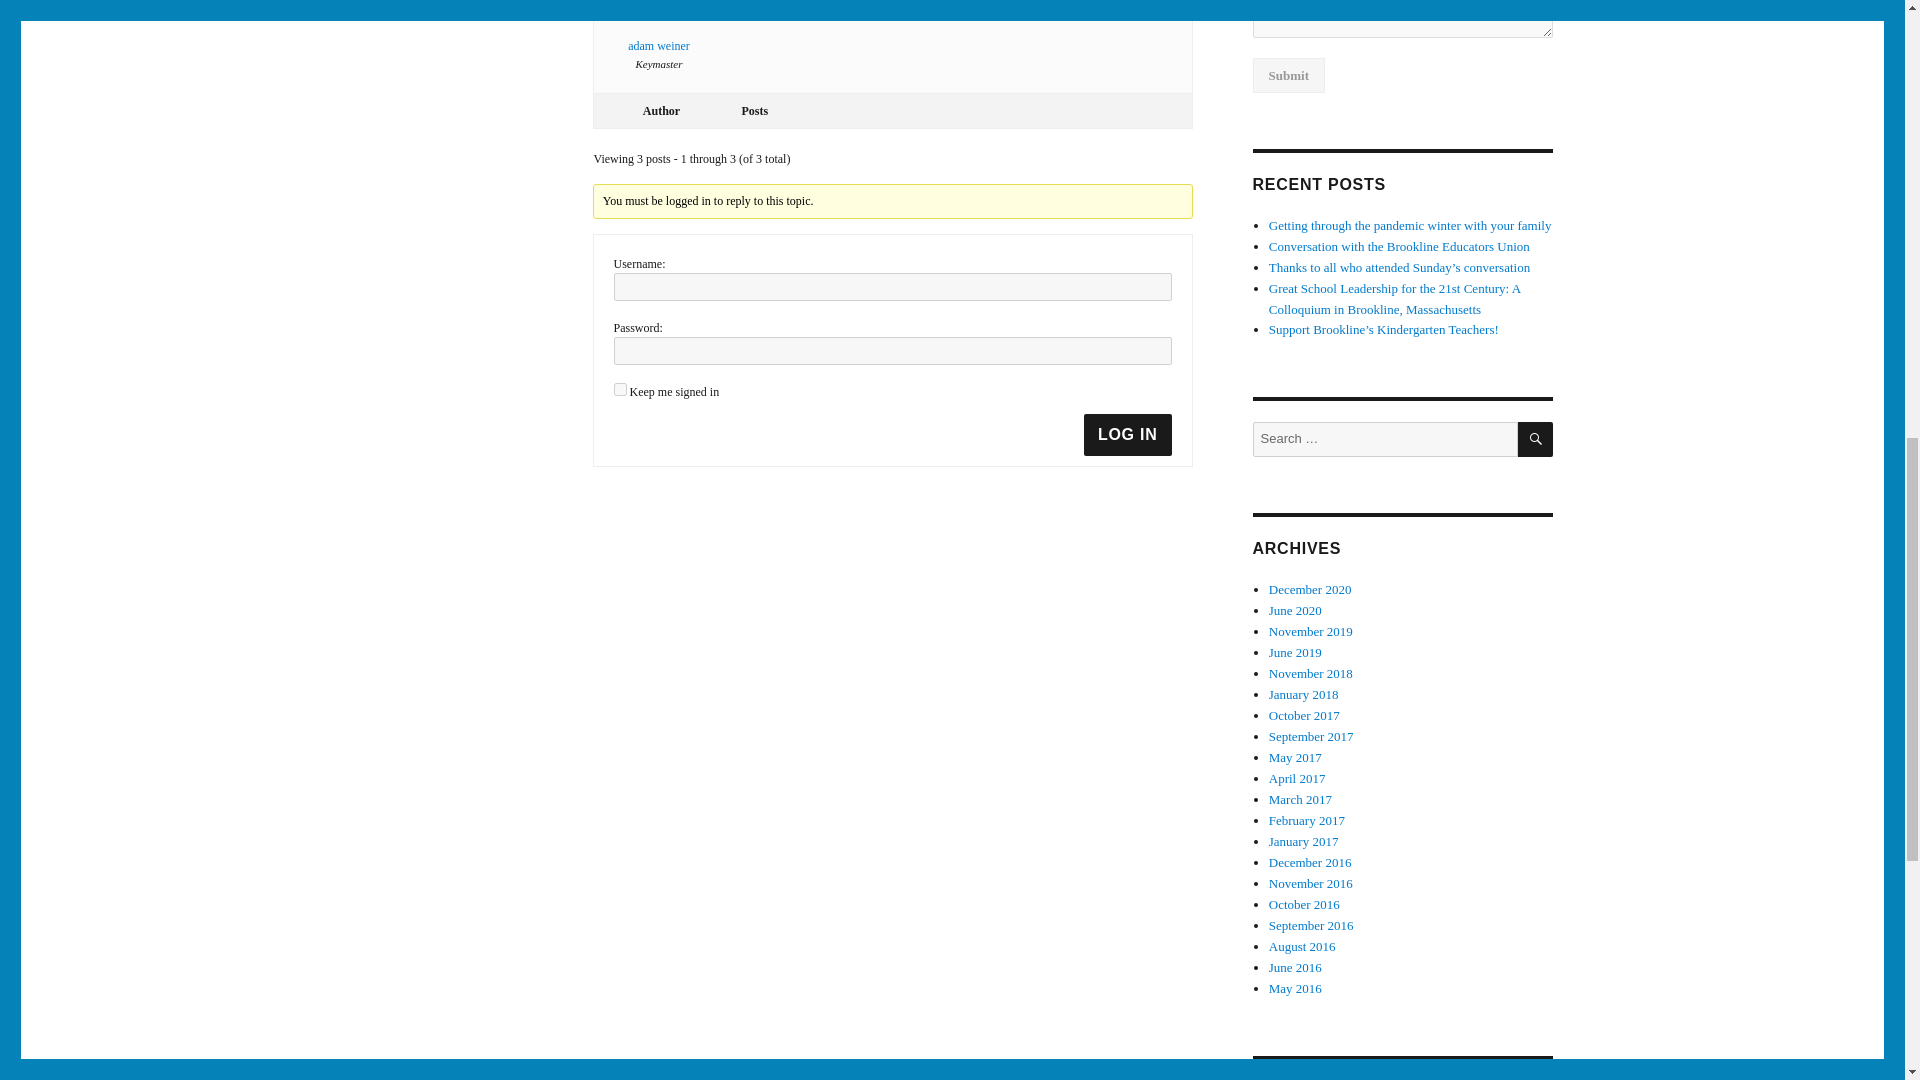  What do you see at coordinates (1400, 246) in the screenshot?
I see `Conversation with the Brookline Educators Union` at bounding box center [1400, 246].